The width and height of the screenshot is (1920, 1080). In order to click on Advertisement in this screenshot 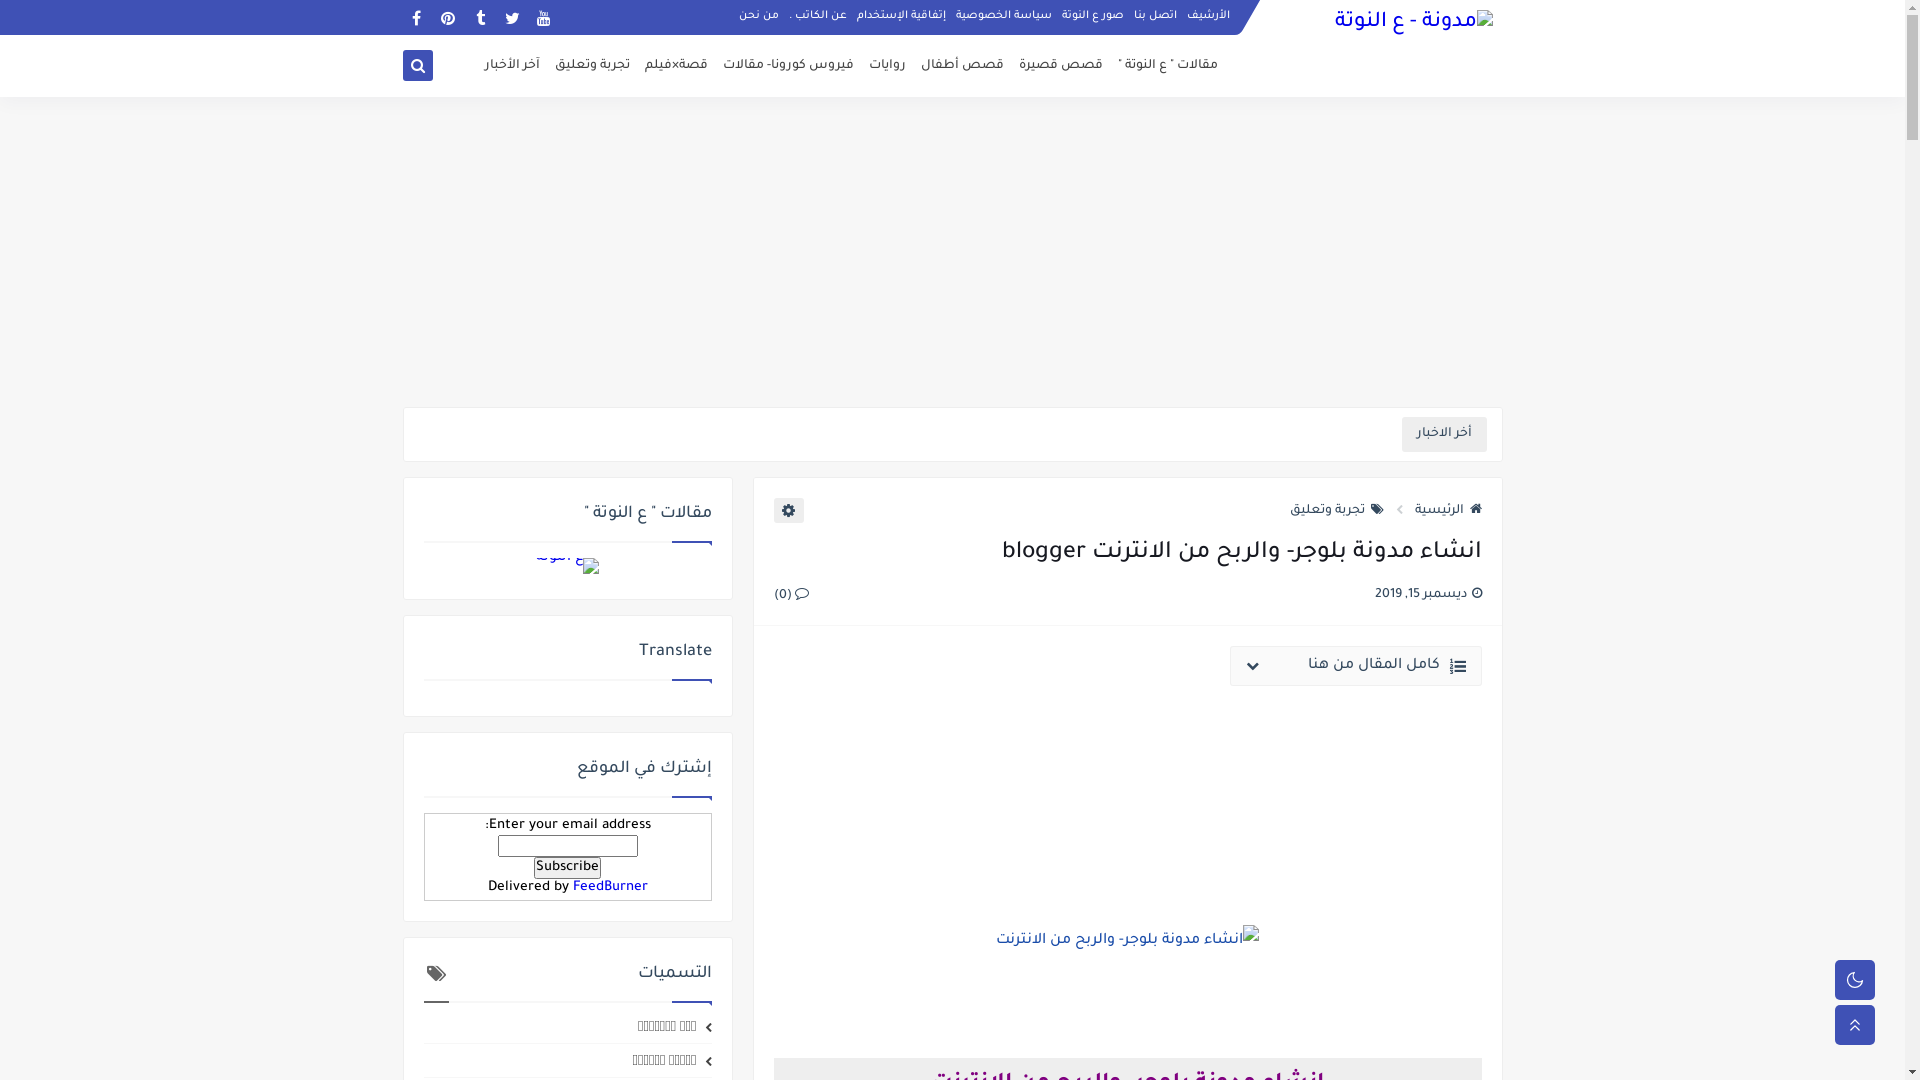, I will do `click(1128, 788)`.